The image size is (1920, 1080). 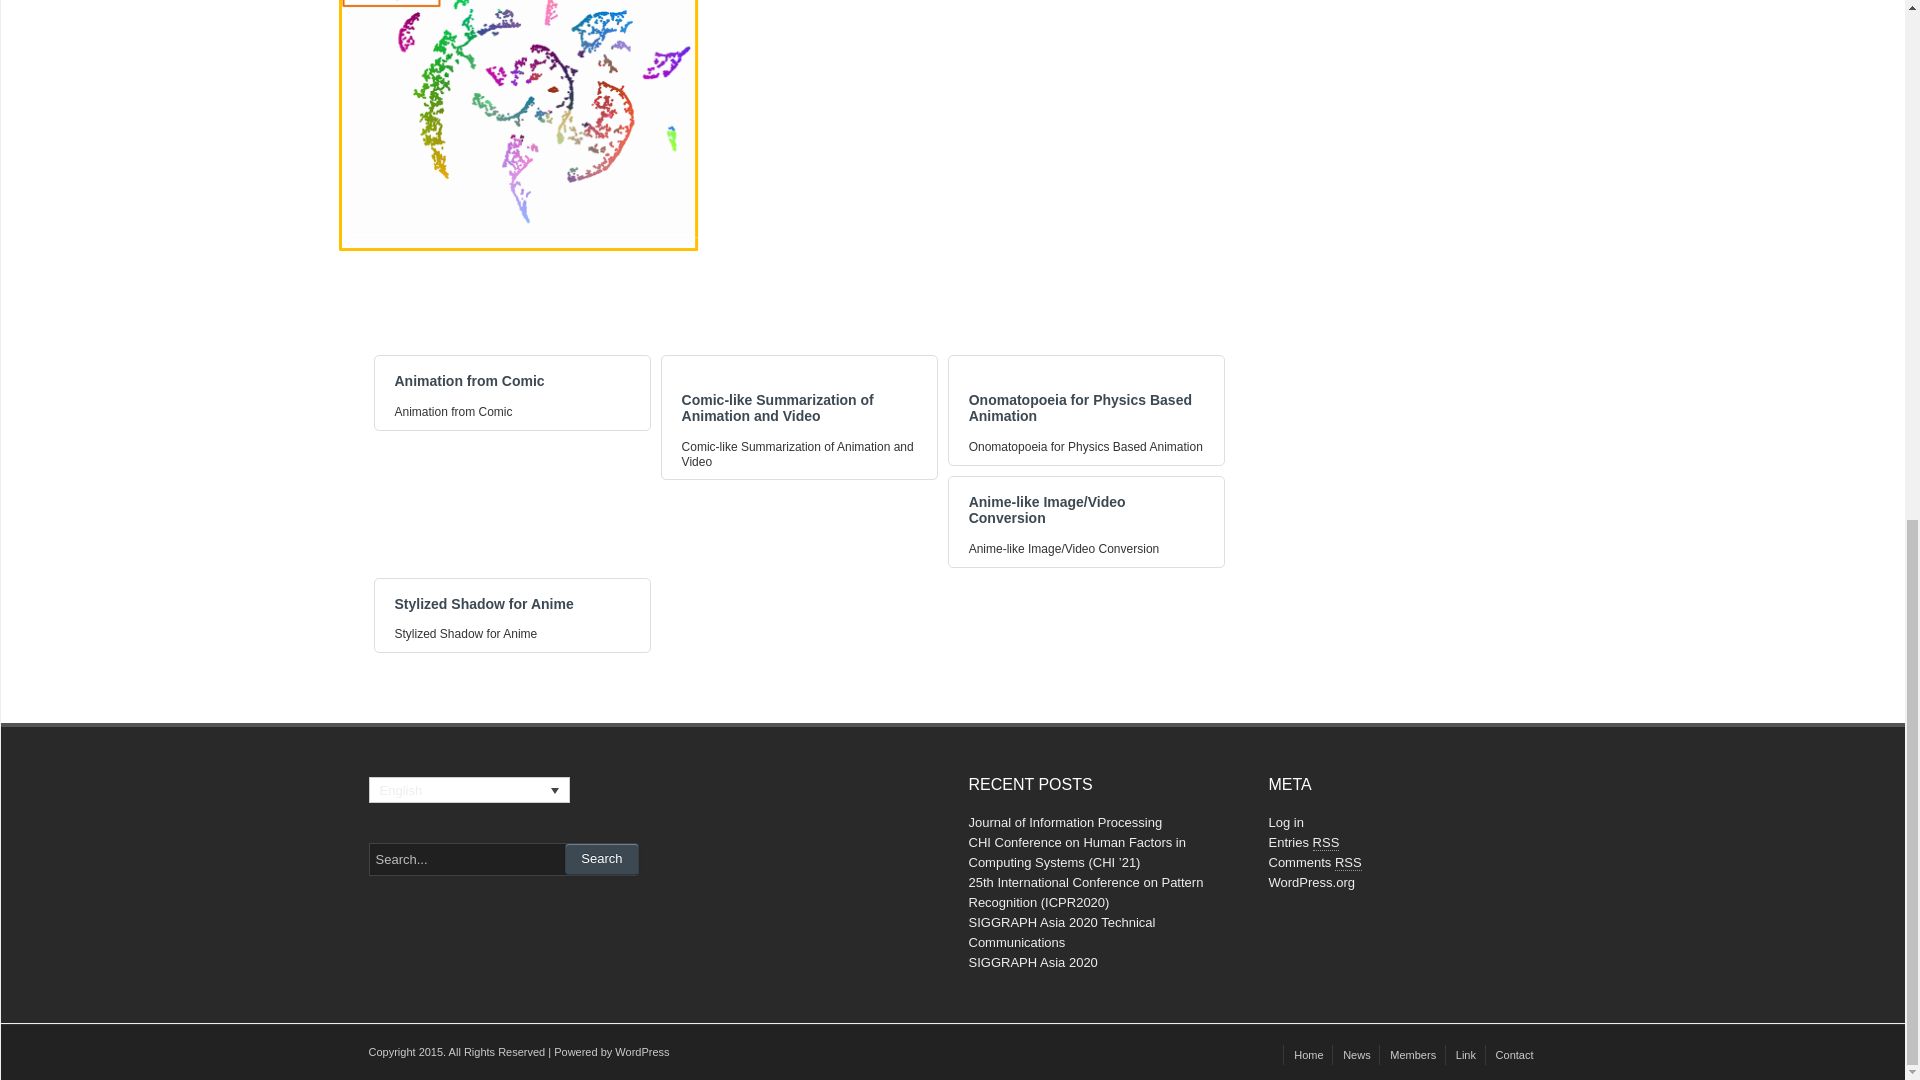 What do you see at coordinates (1326, 842) in the screenshot?
I see `Really Simple Syndication` at bounding box center [1326, 842].